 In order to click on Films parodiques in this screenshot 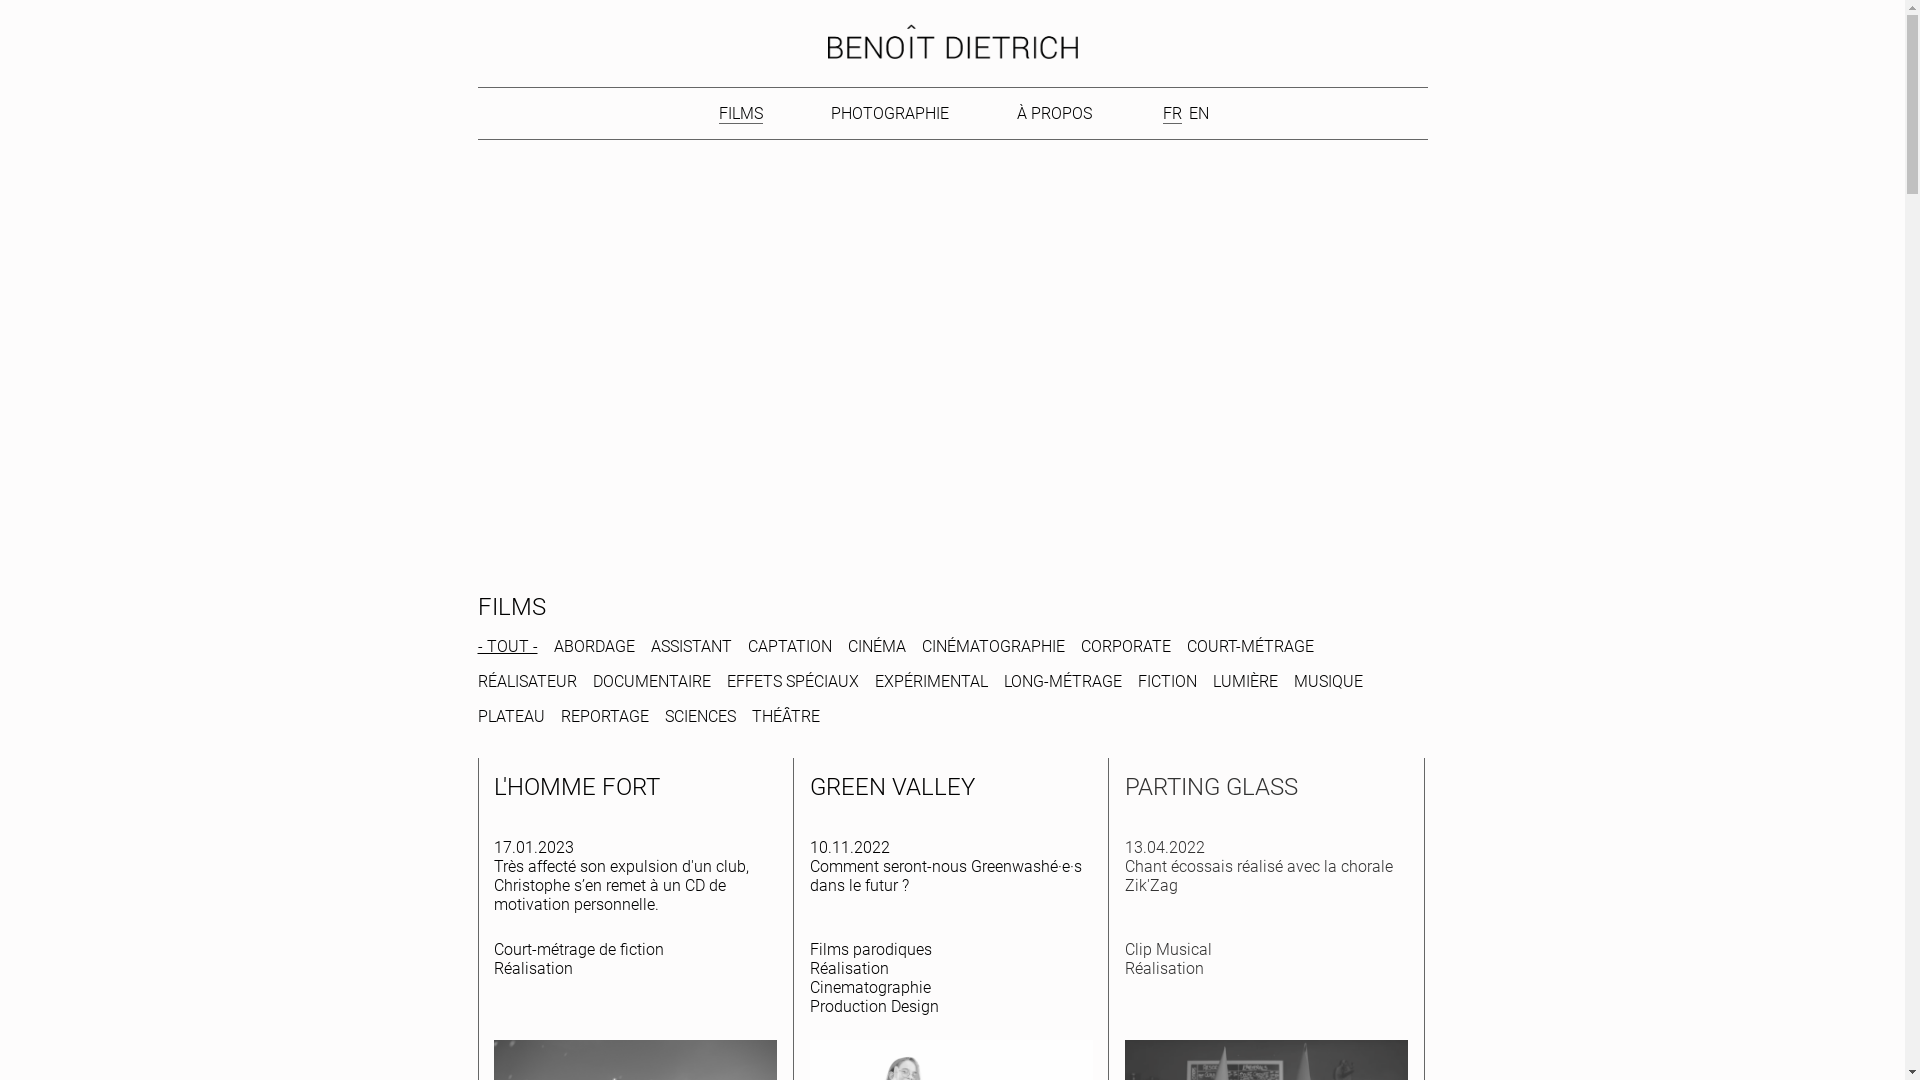, I will do `click(871, 950)`.